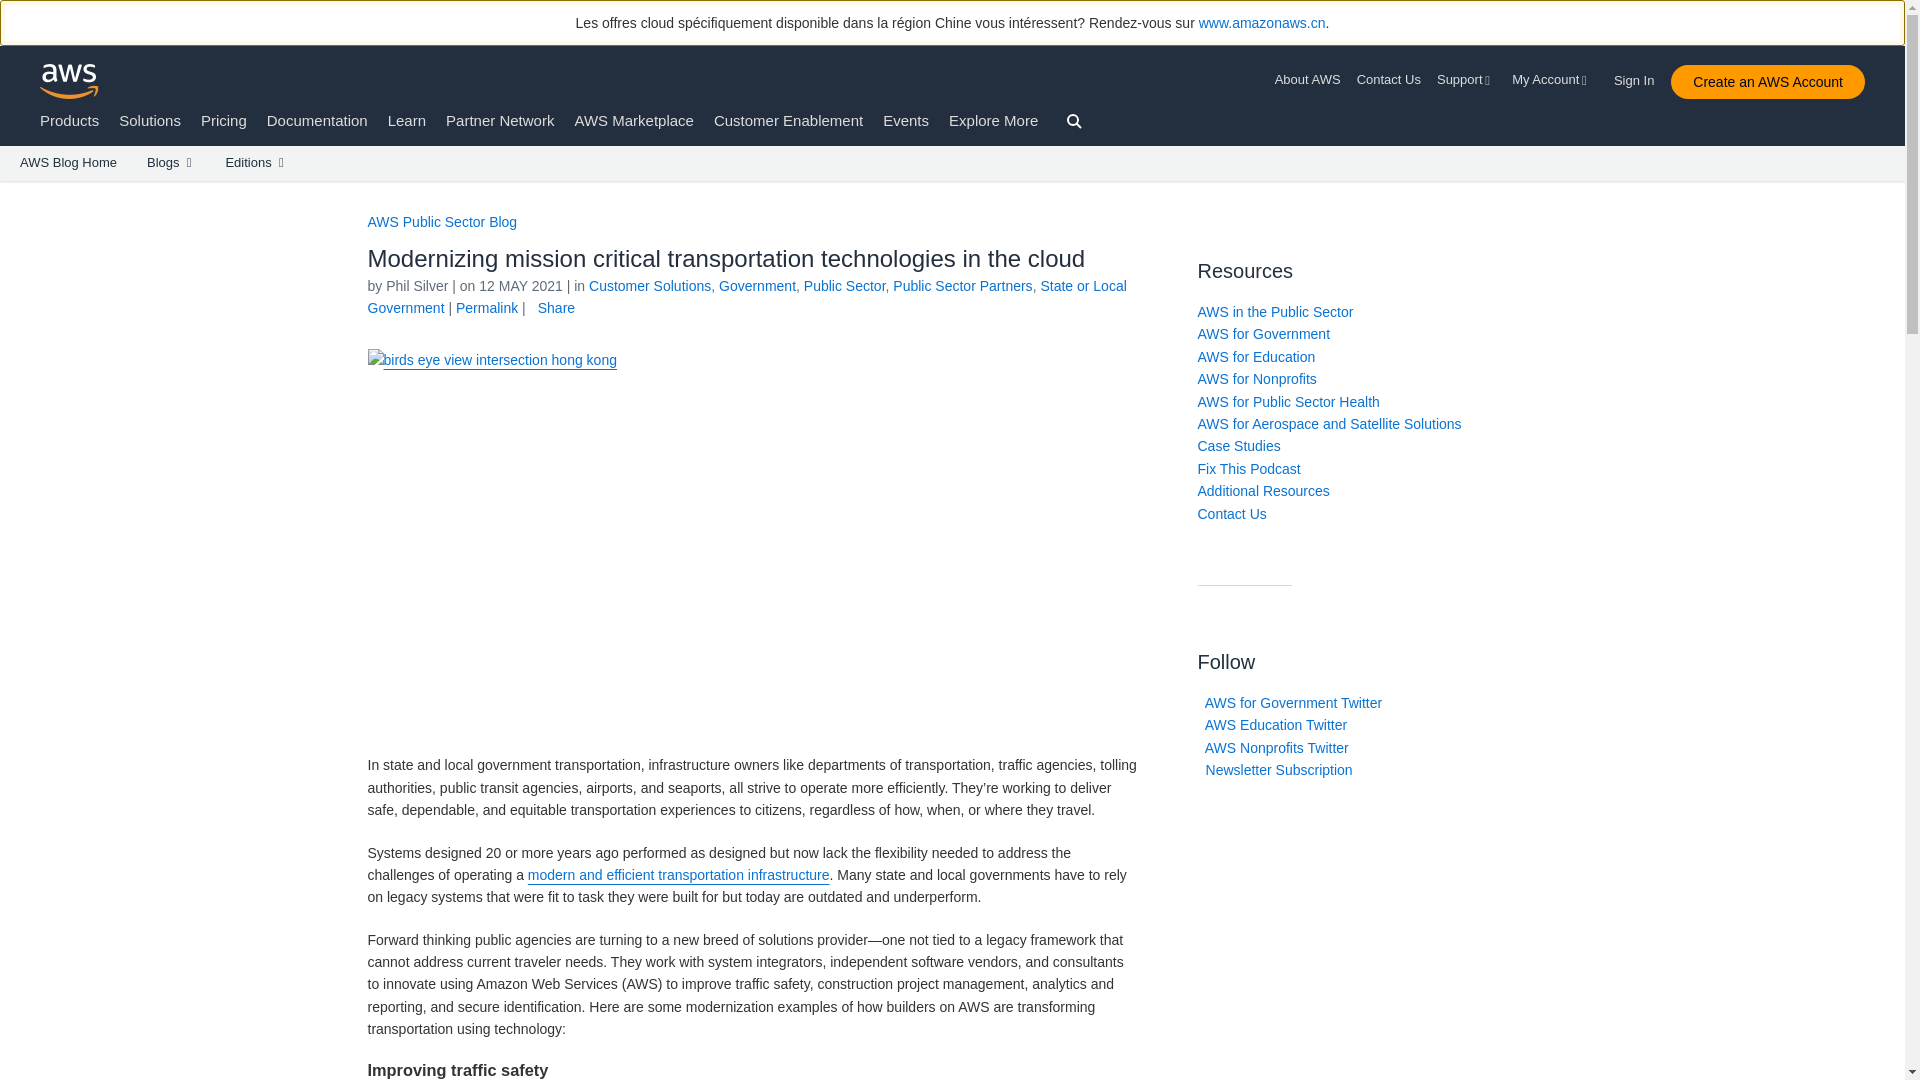  I want to click on Learn, so click(406, 120).